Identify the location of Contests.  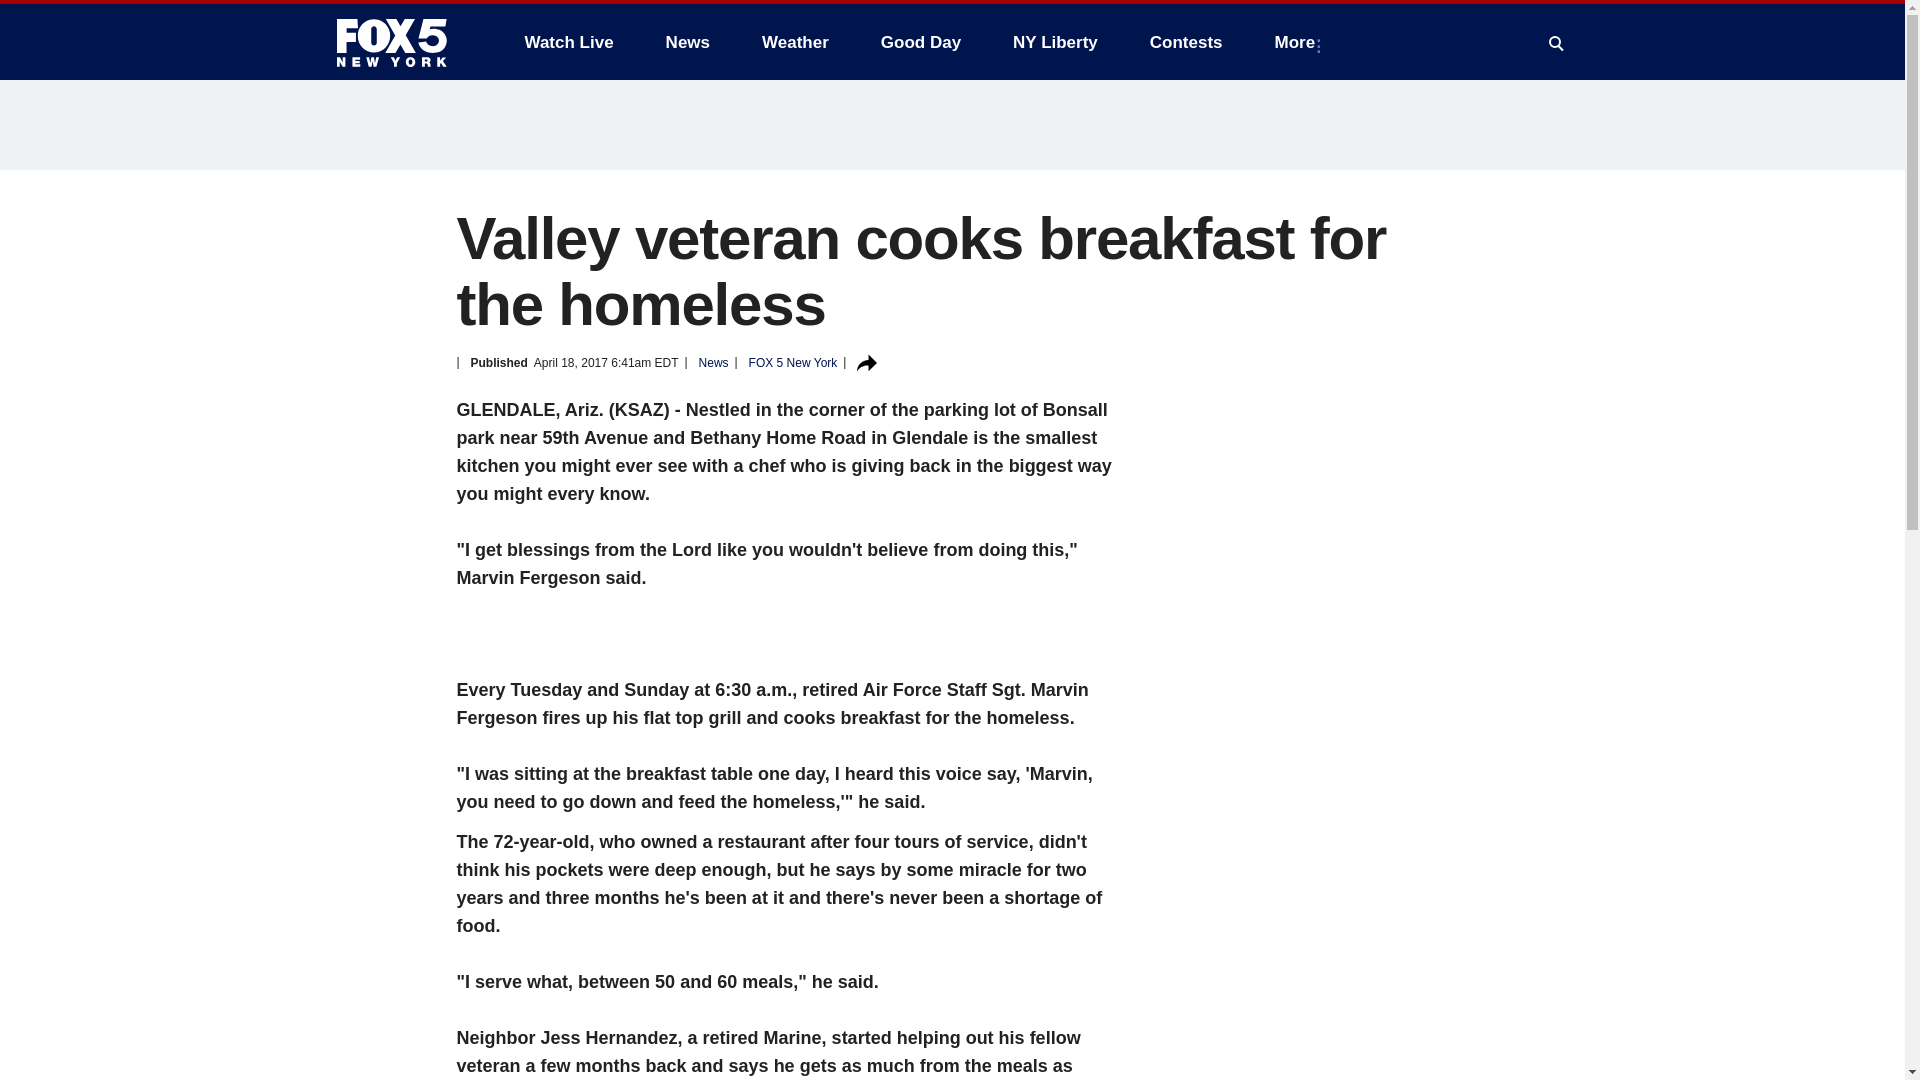
(1186, 42).